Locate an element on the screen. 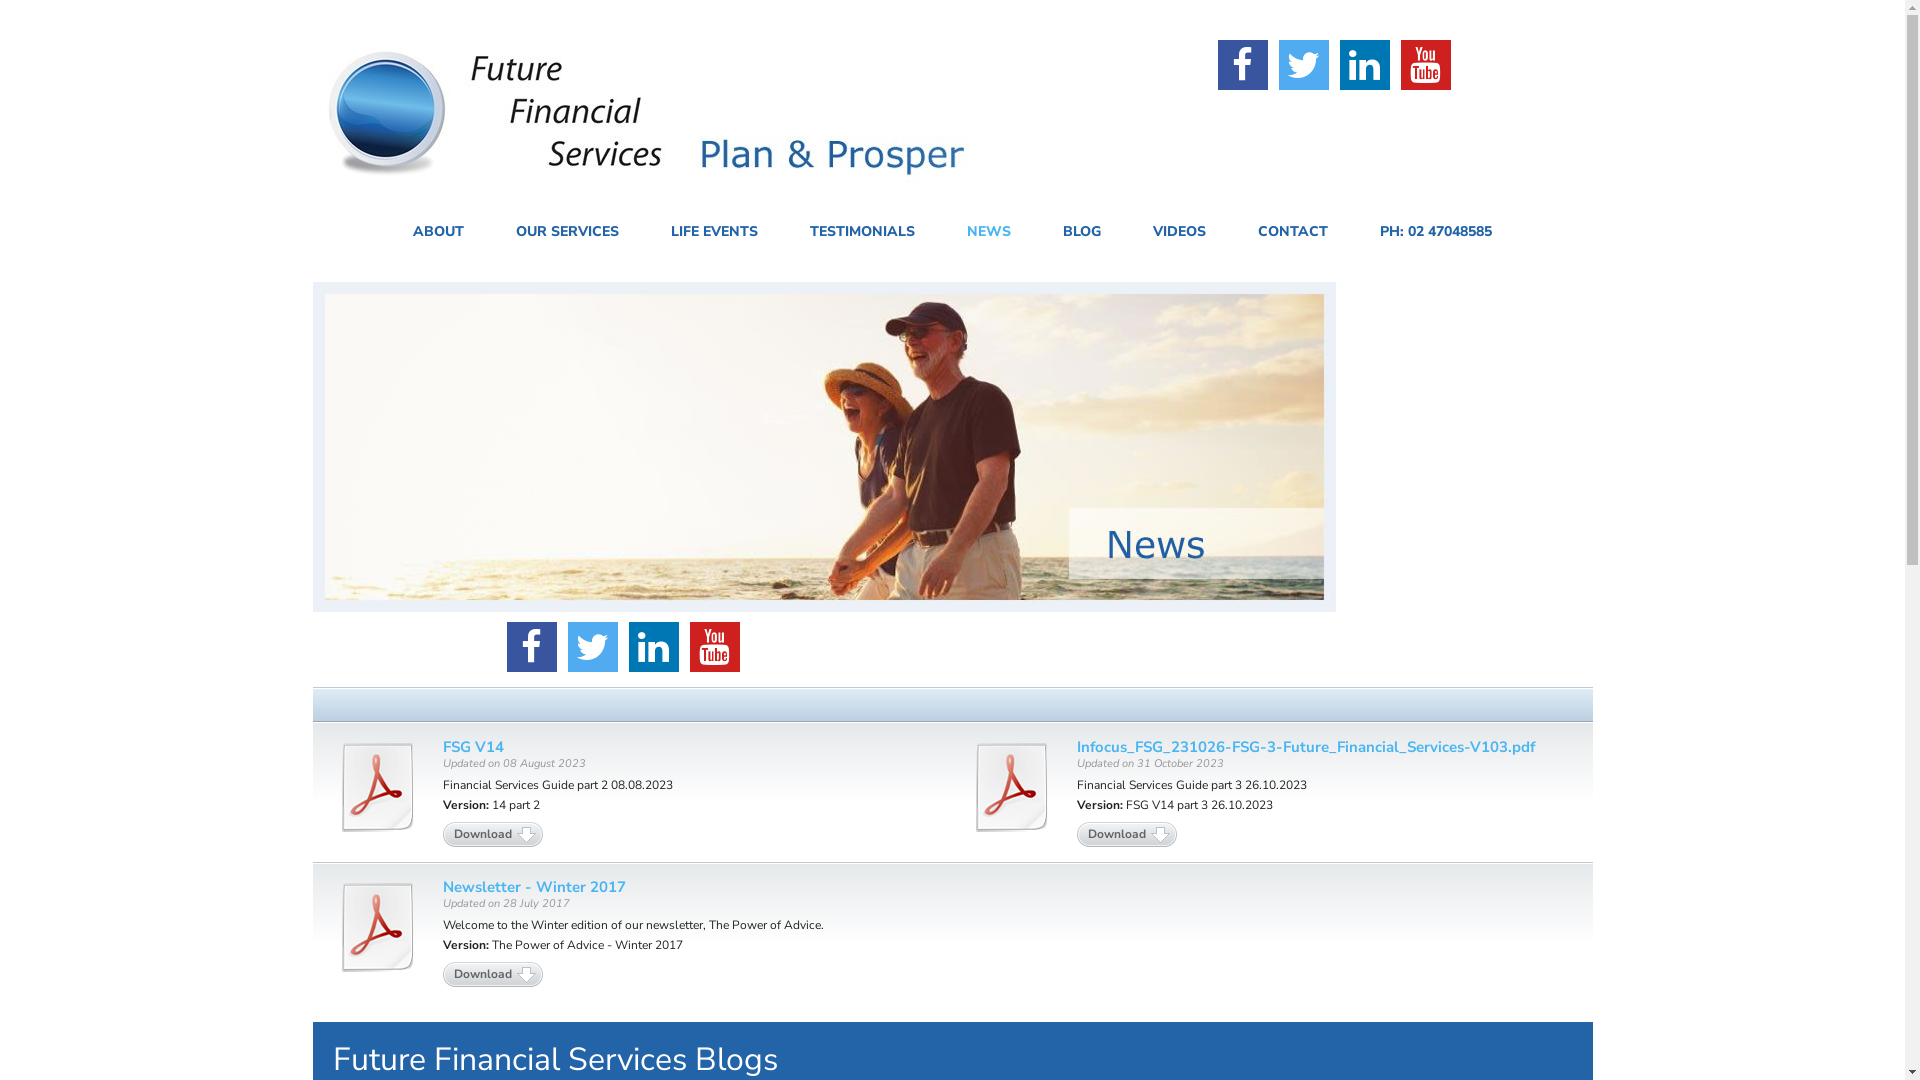 The image size is (1920, 1080). LIFE EVENTS is located at coordinates (714, 232).